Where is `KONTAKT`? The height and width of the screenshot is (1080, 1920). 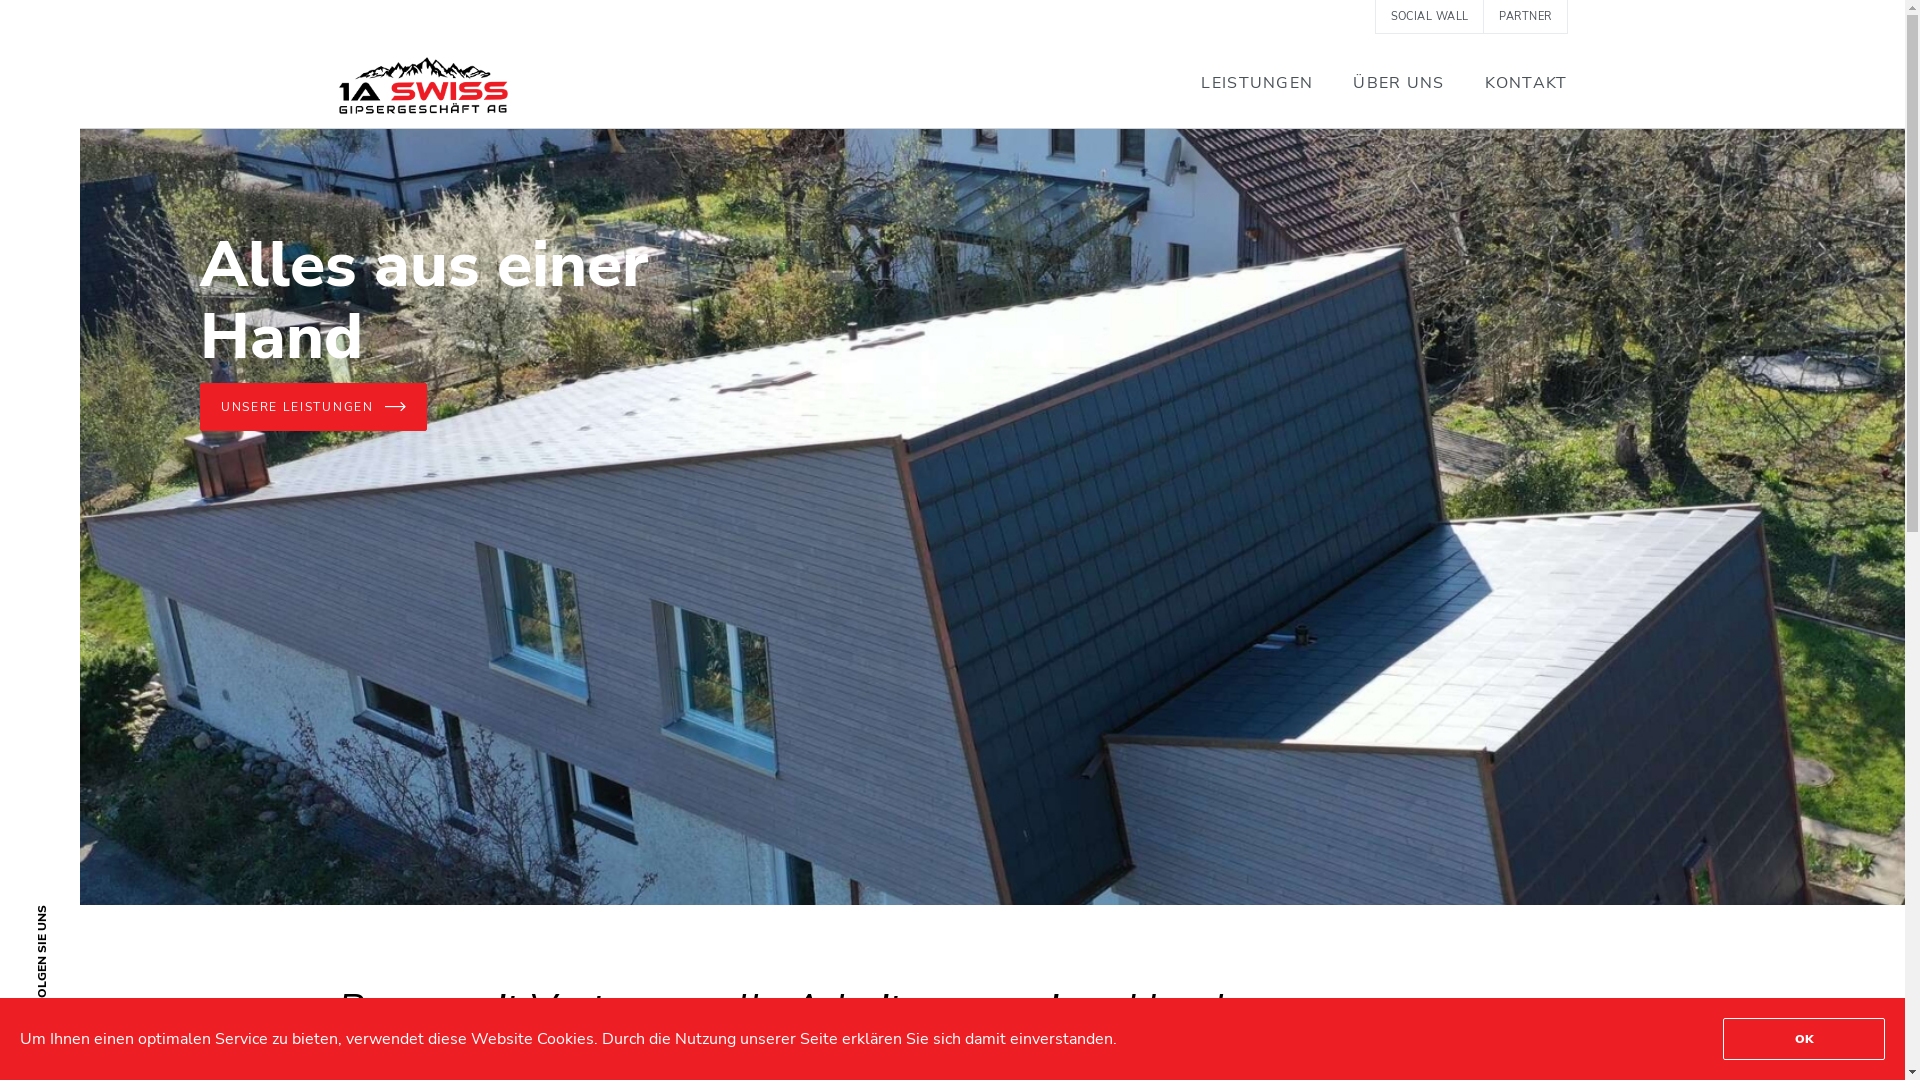
KONTAKT is located at coordinates (1526, 83).